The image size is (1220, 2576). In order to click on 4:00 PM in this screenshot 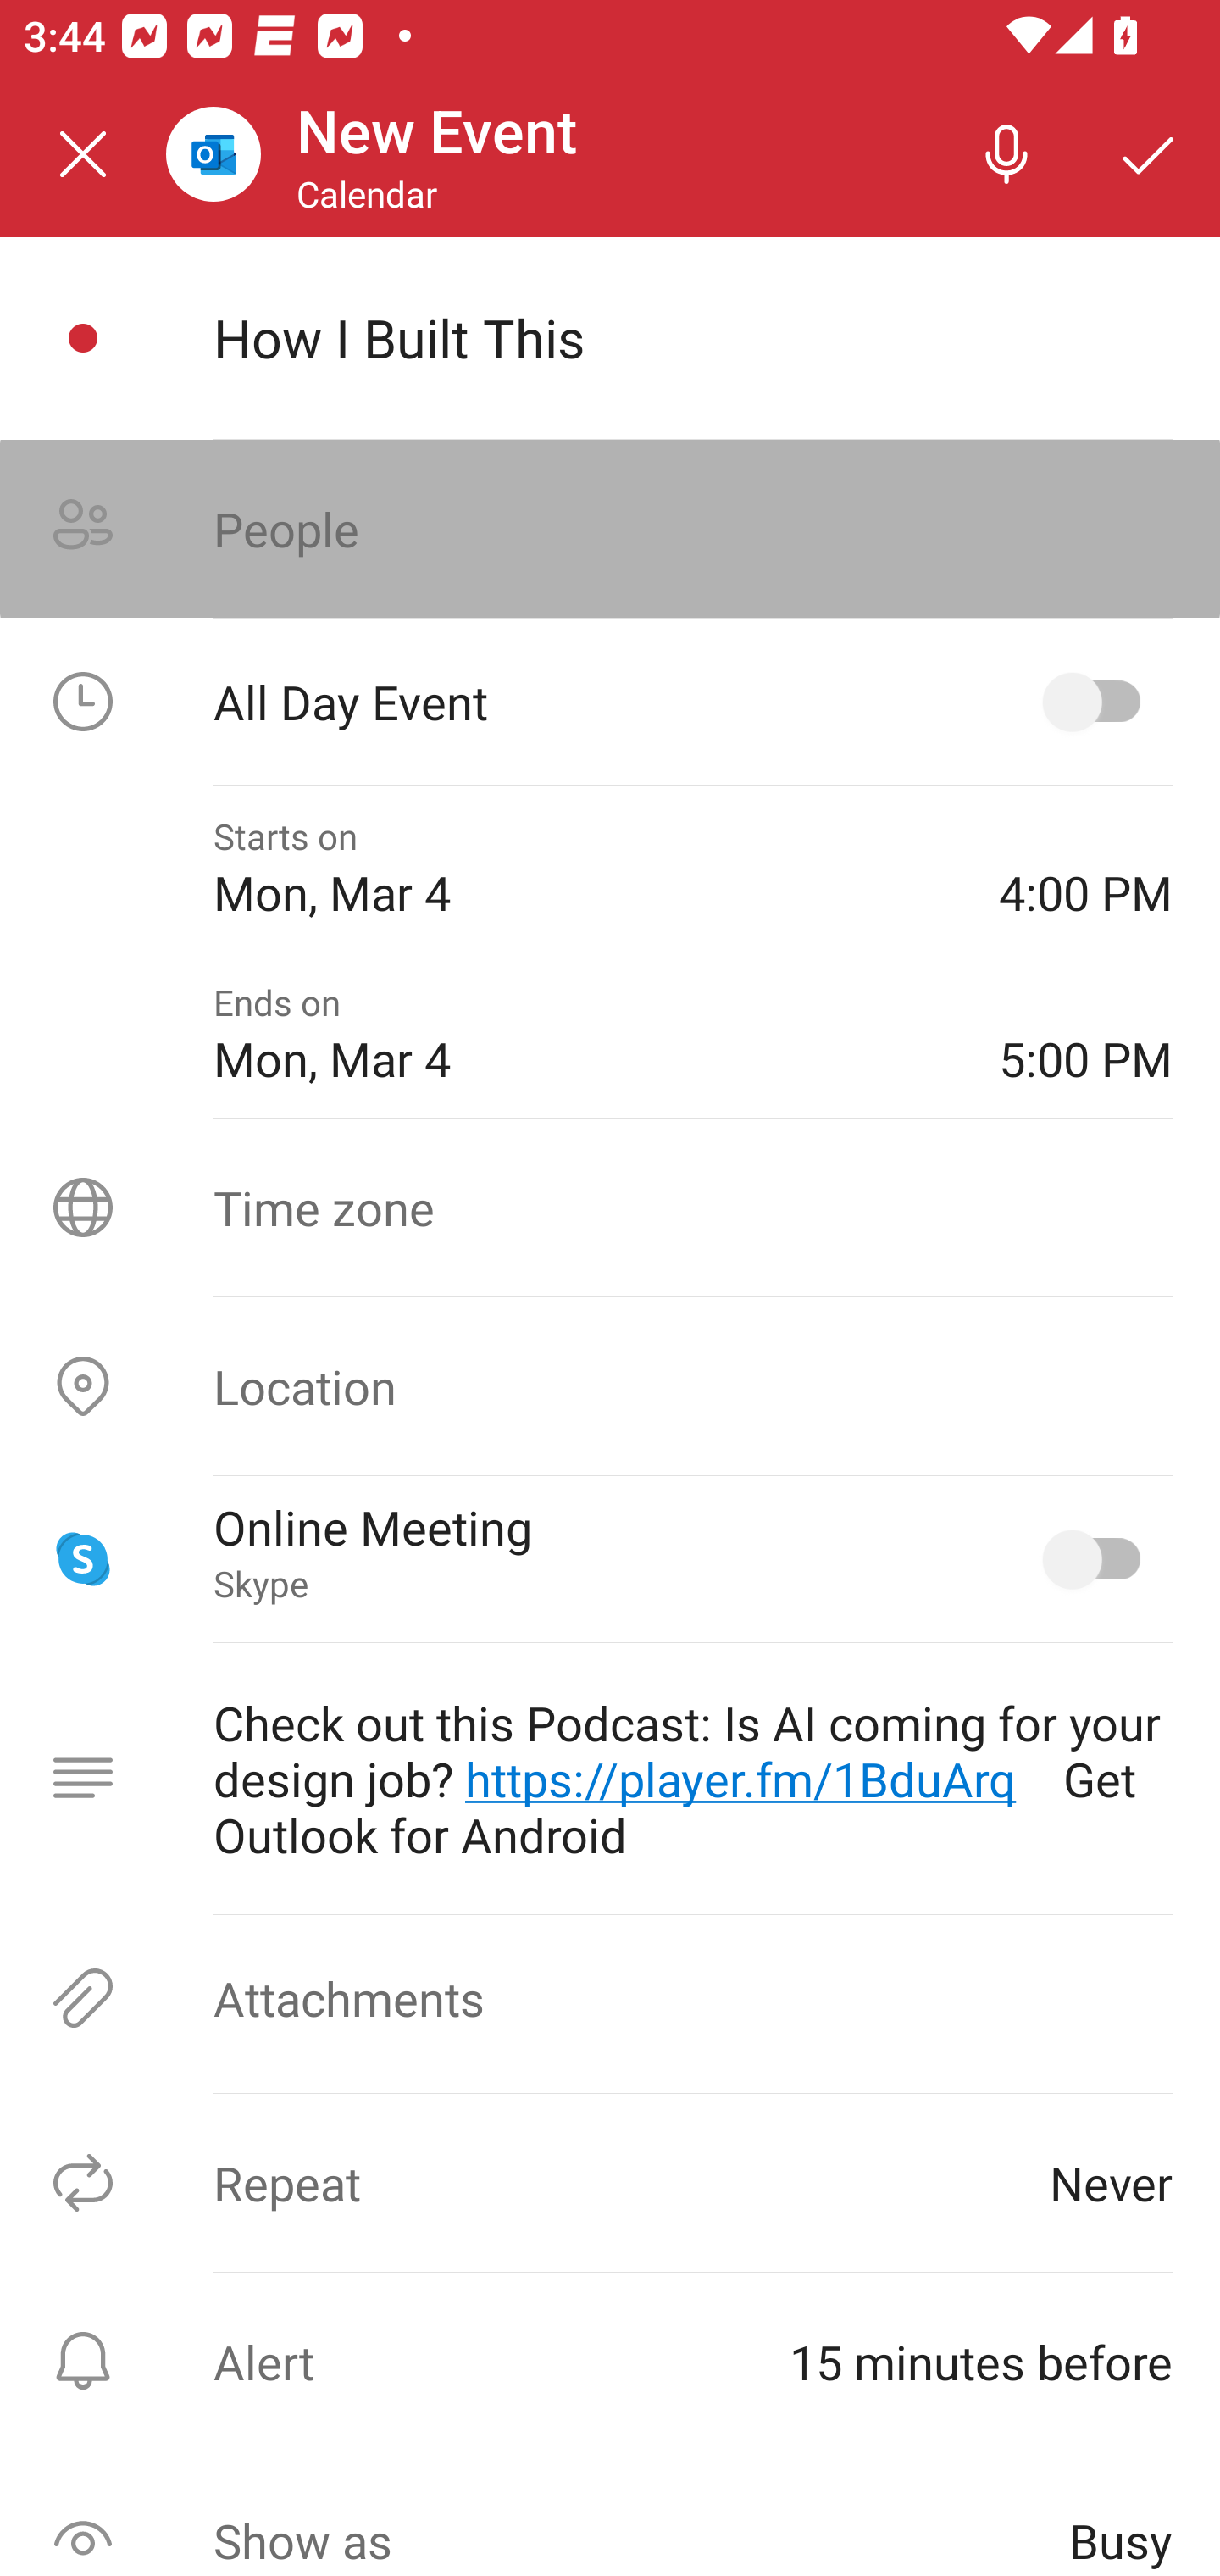, I will do `click(1085, 868)`.